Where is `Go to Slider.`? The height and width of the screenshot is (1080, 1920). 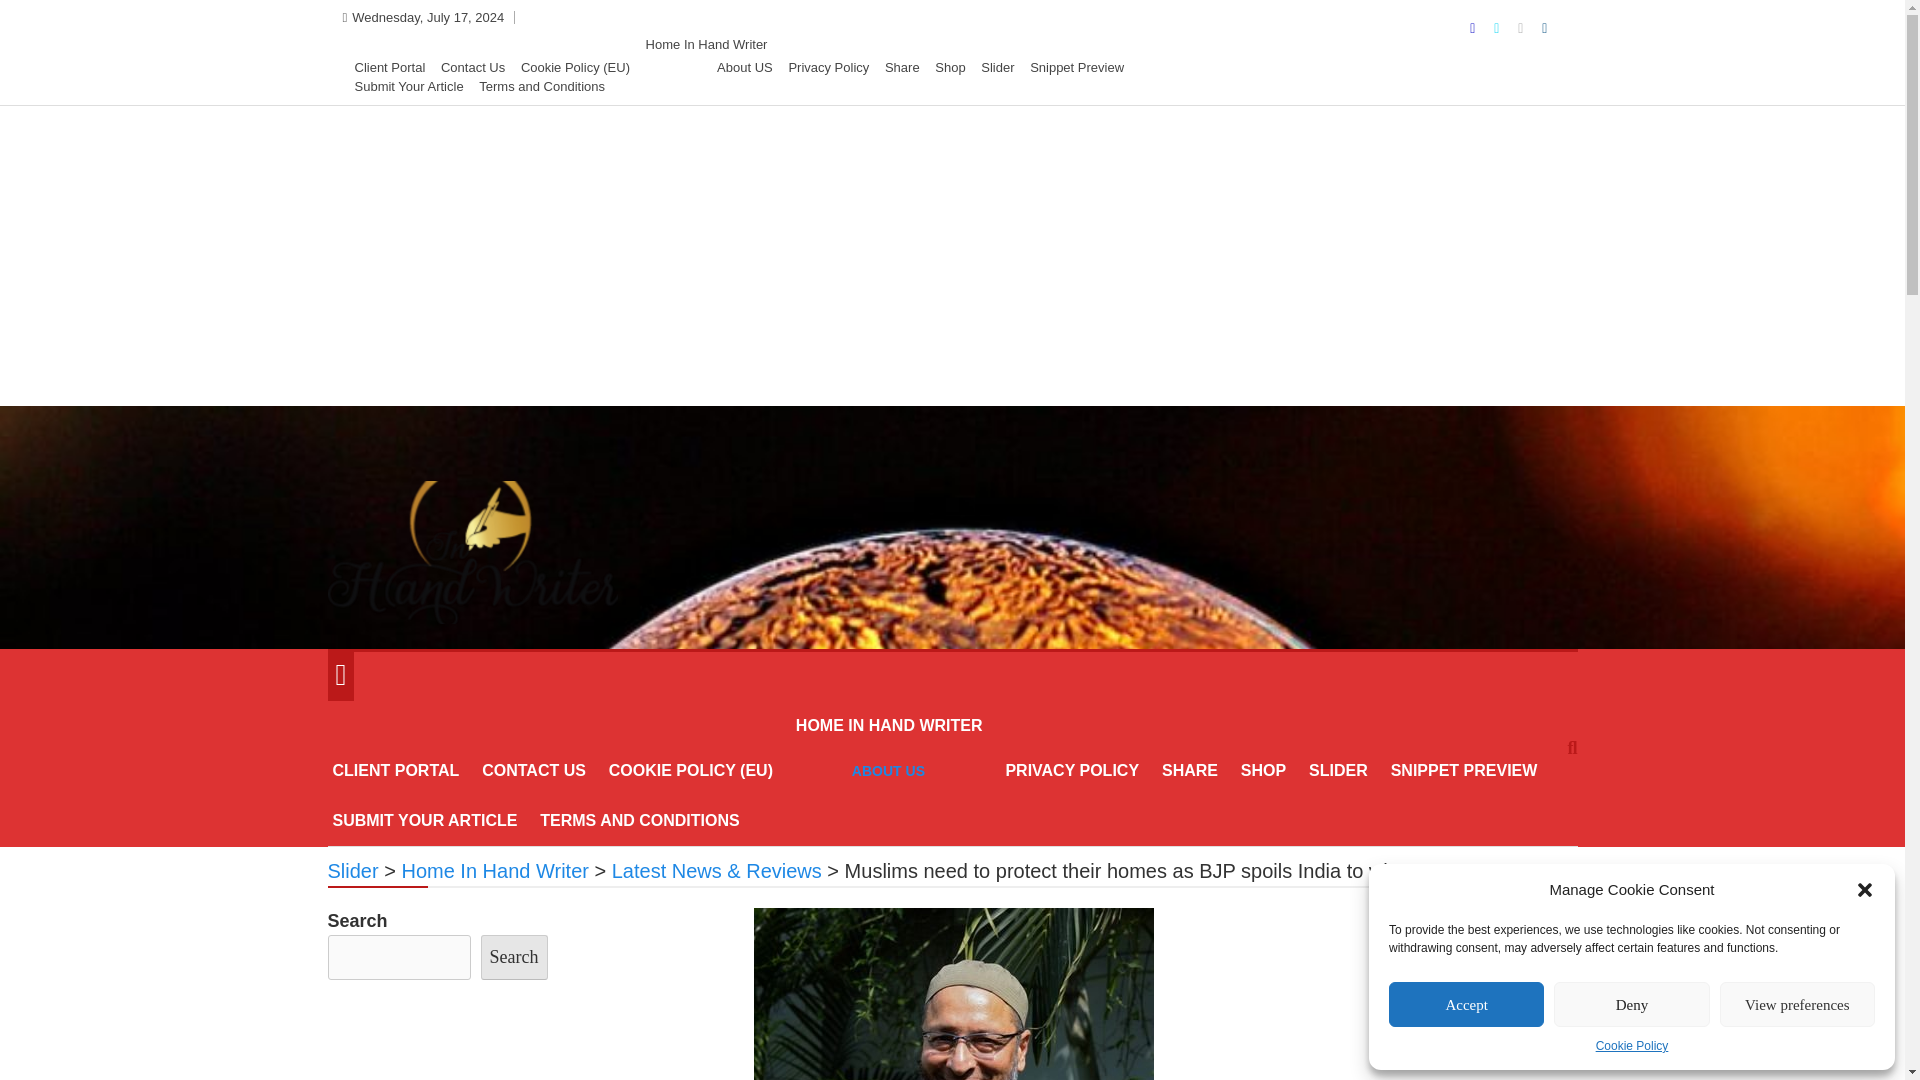
Go to Slider. is located at coordinates (353, 870).